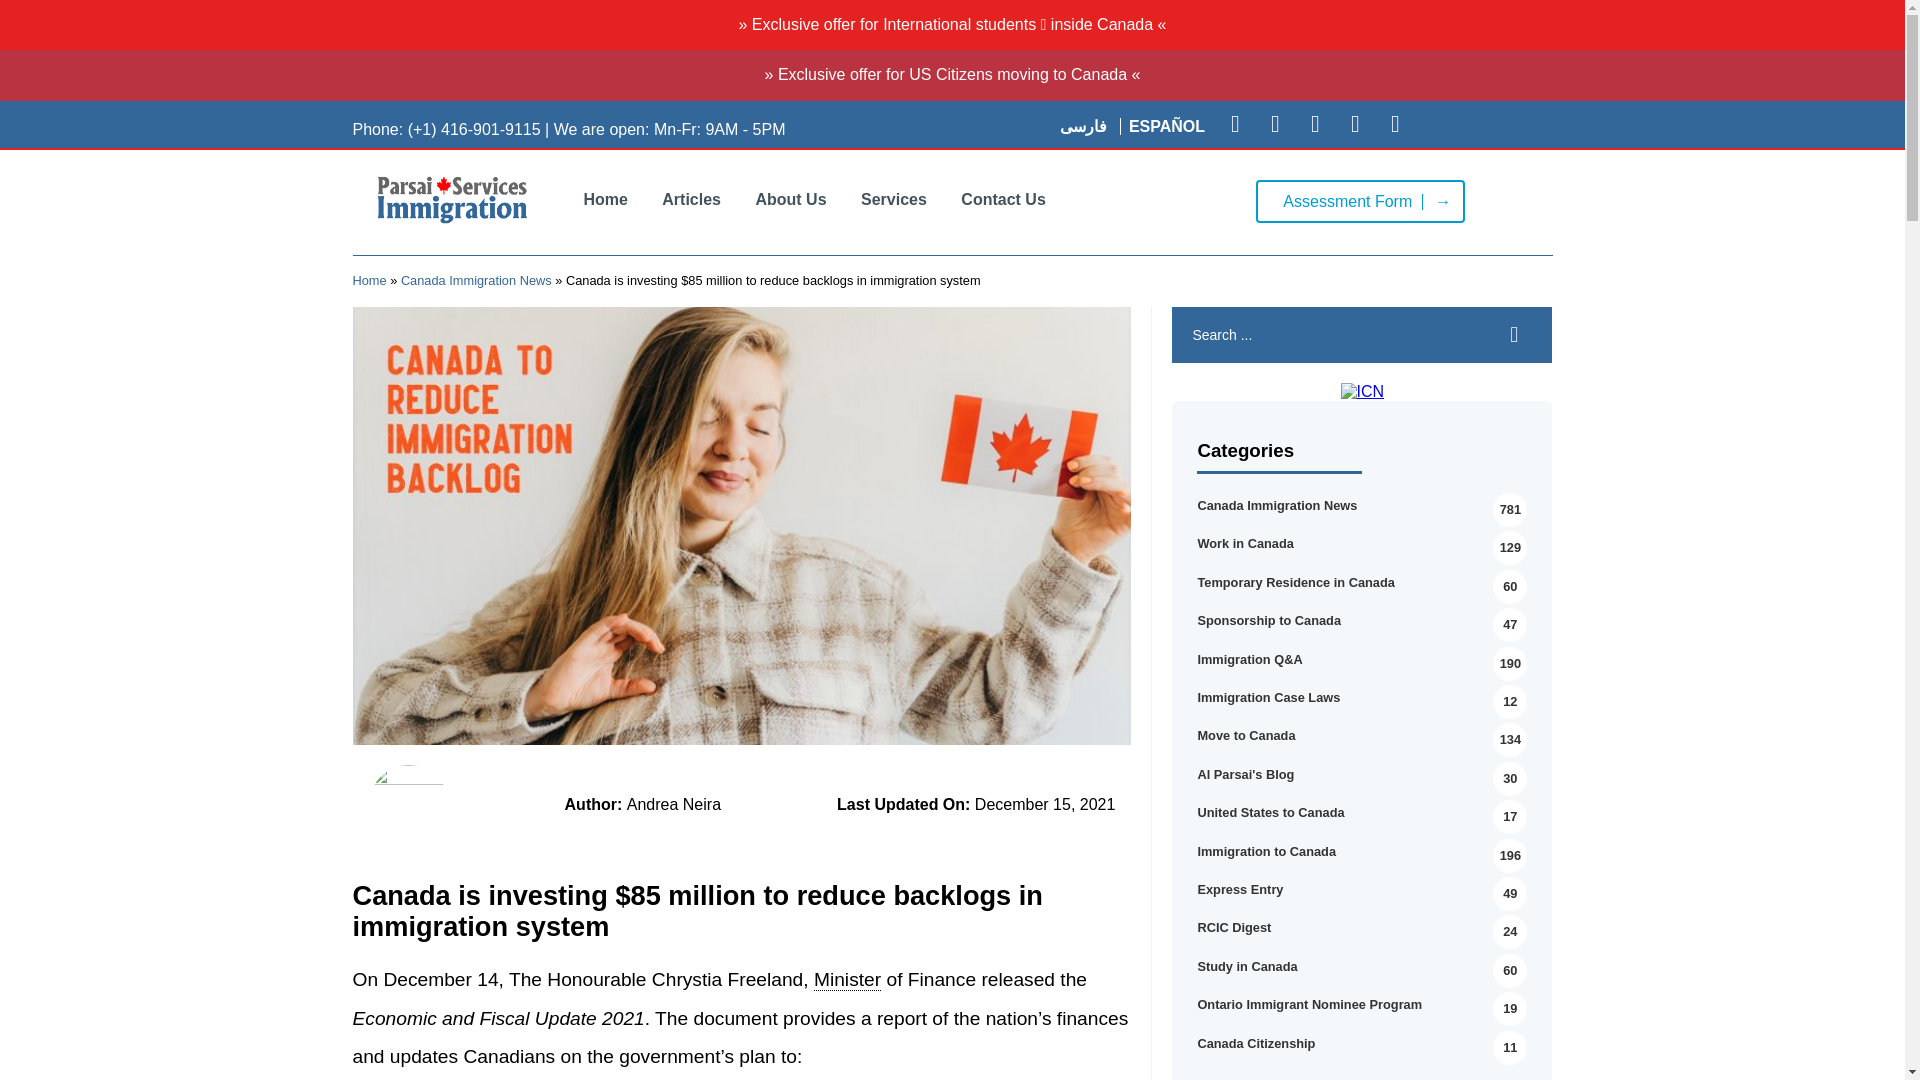 The height and width of the screenshot is (1080, 1920). What do you see at coordinates (604, 199) in the screenshot?
I see `Home` at bounding box center [604, 199].